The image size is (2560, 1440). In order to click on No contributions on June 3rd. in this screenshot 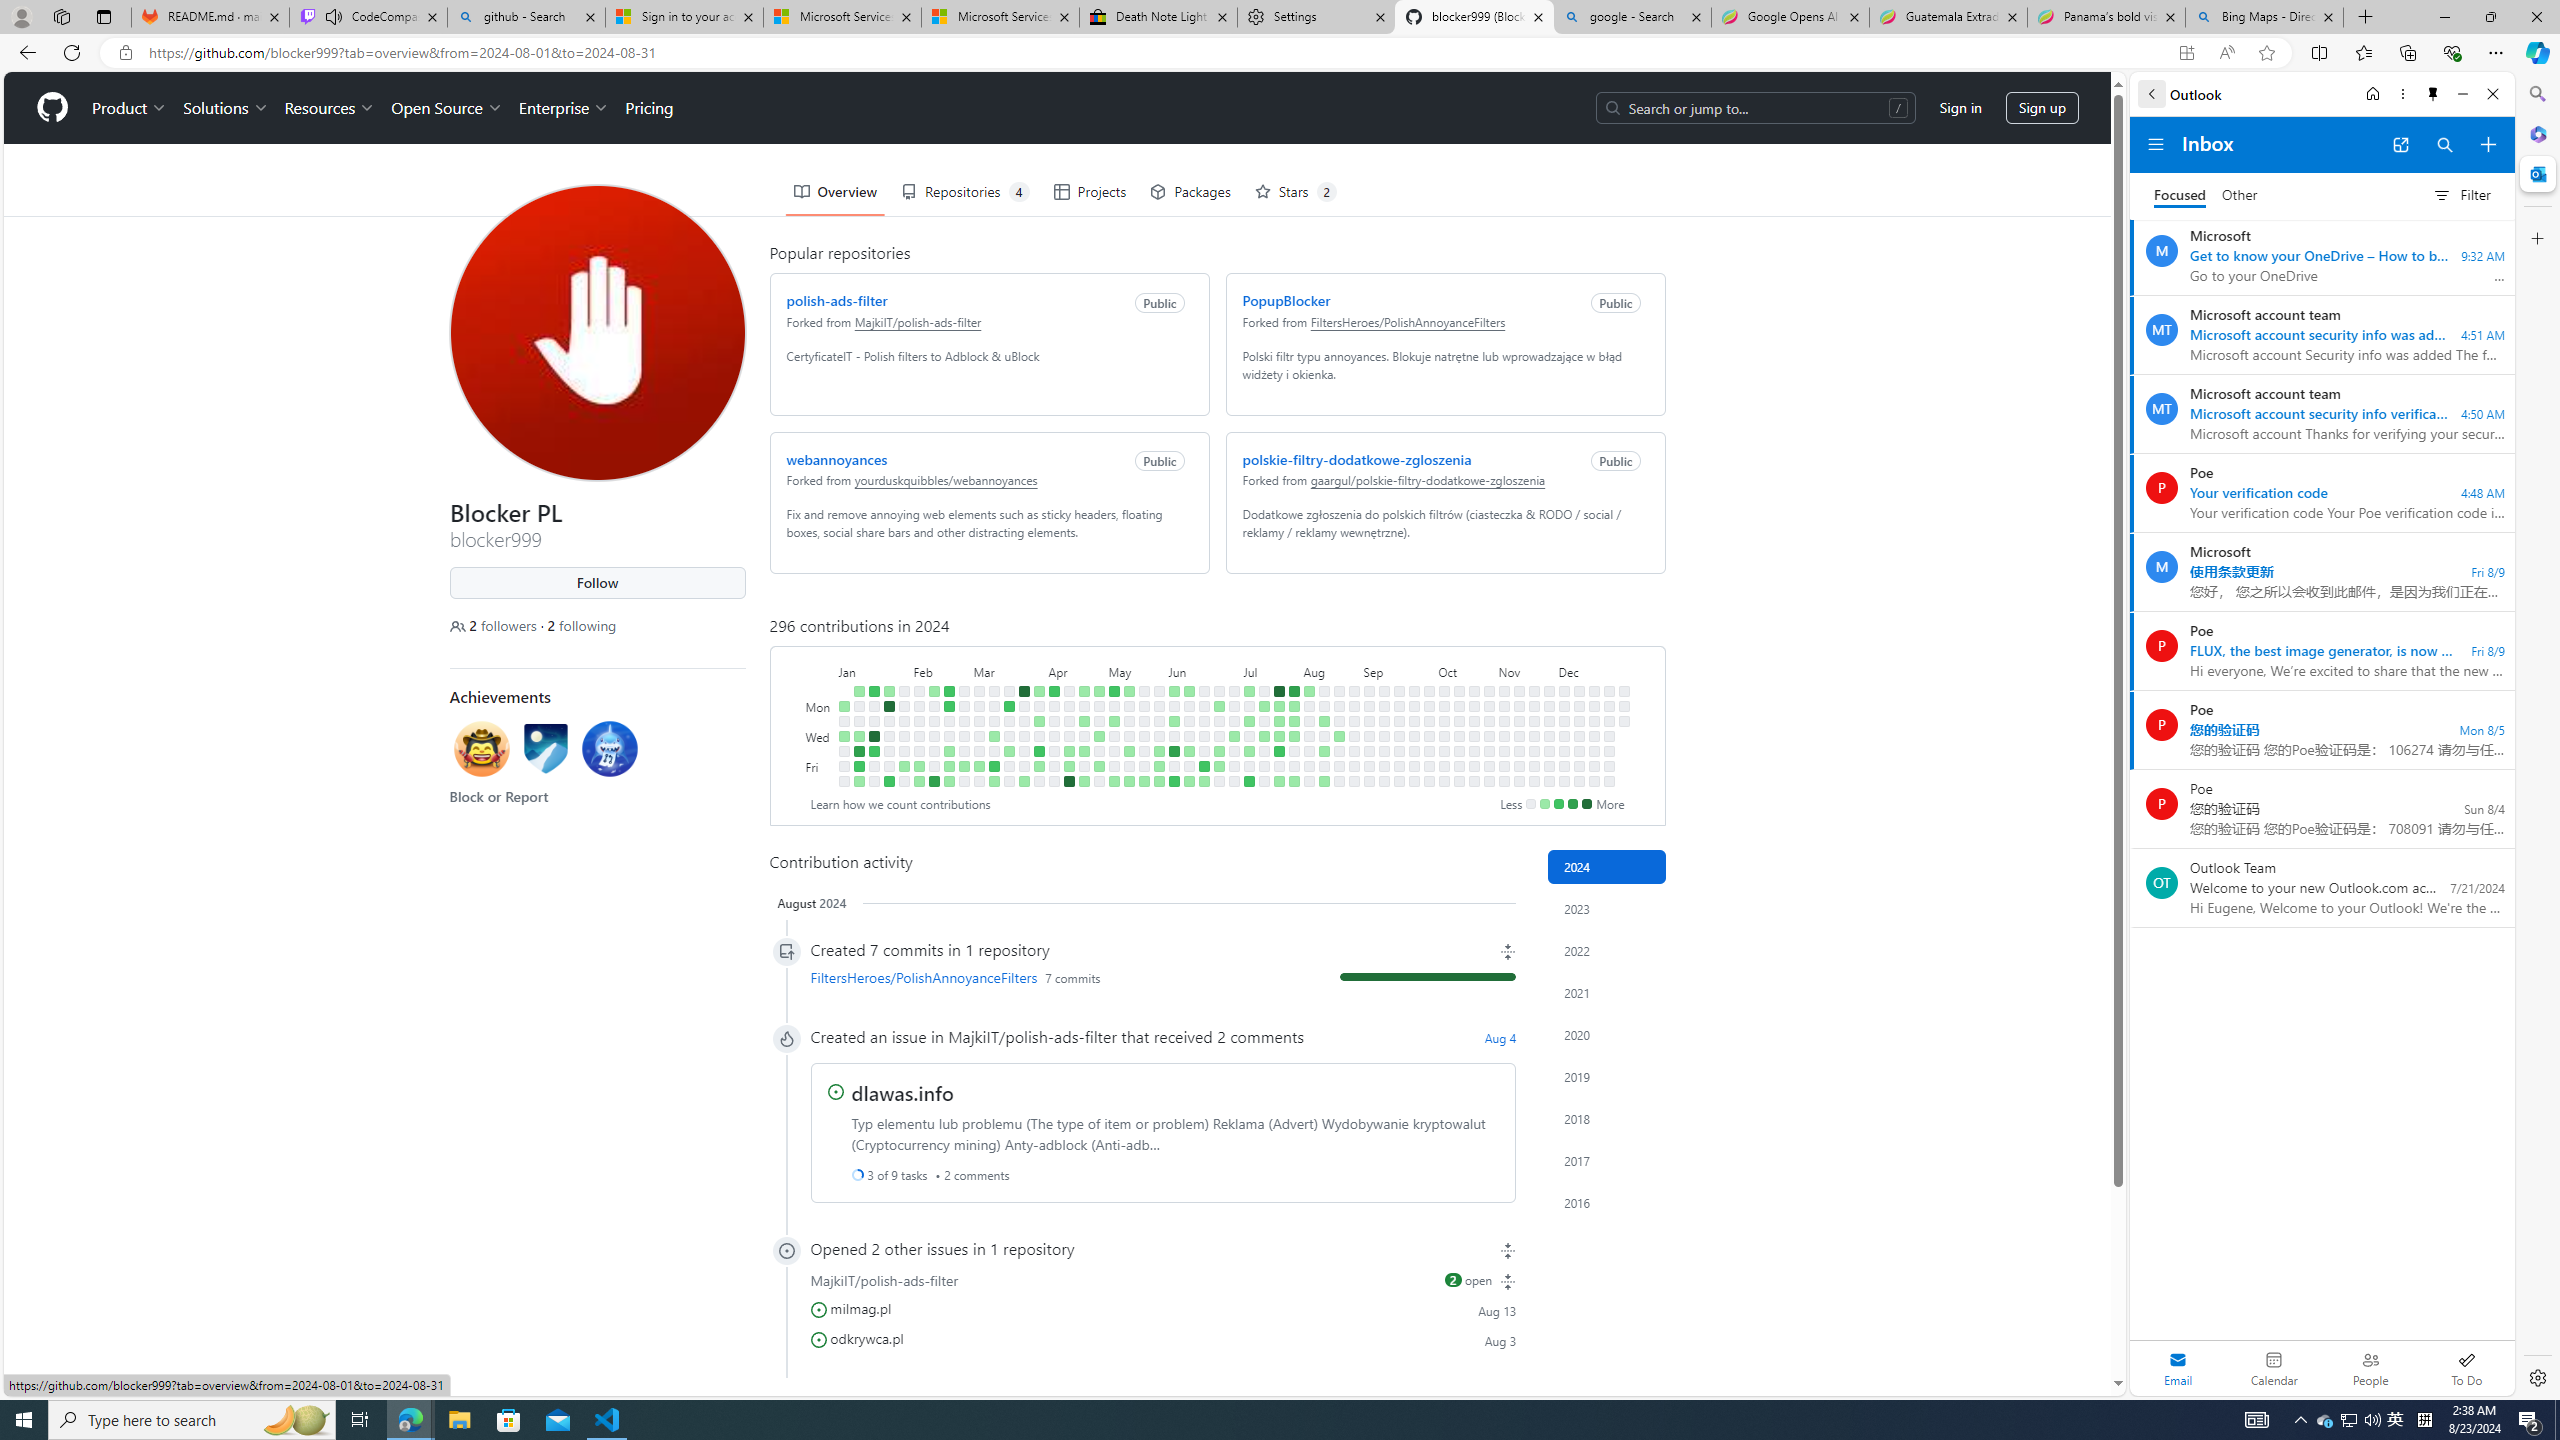, I will do `click(1174, 706)`.